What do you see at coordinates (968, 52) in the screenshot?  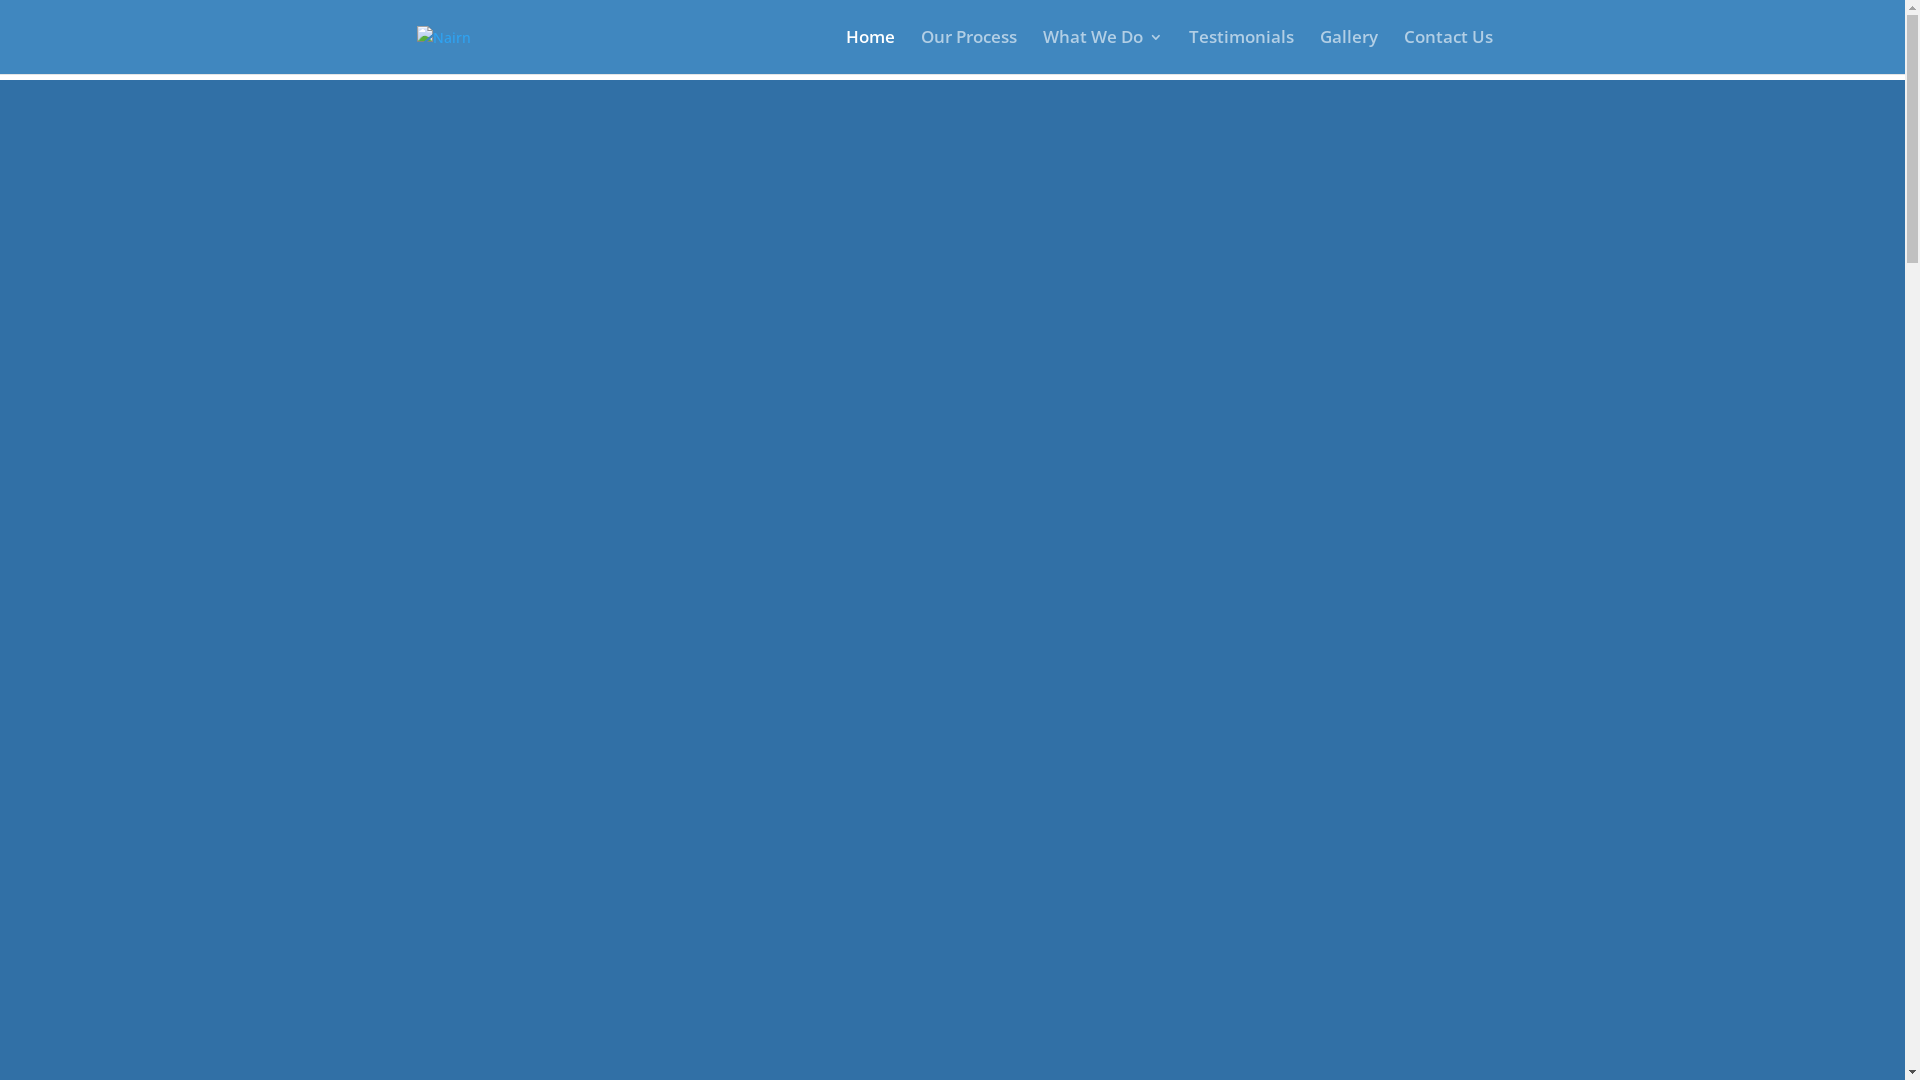 I see `Our Process` at bounding box center [968, 52].